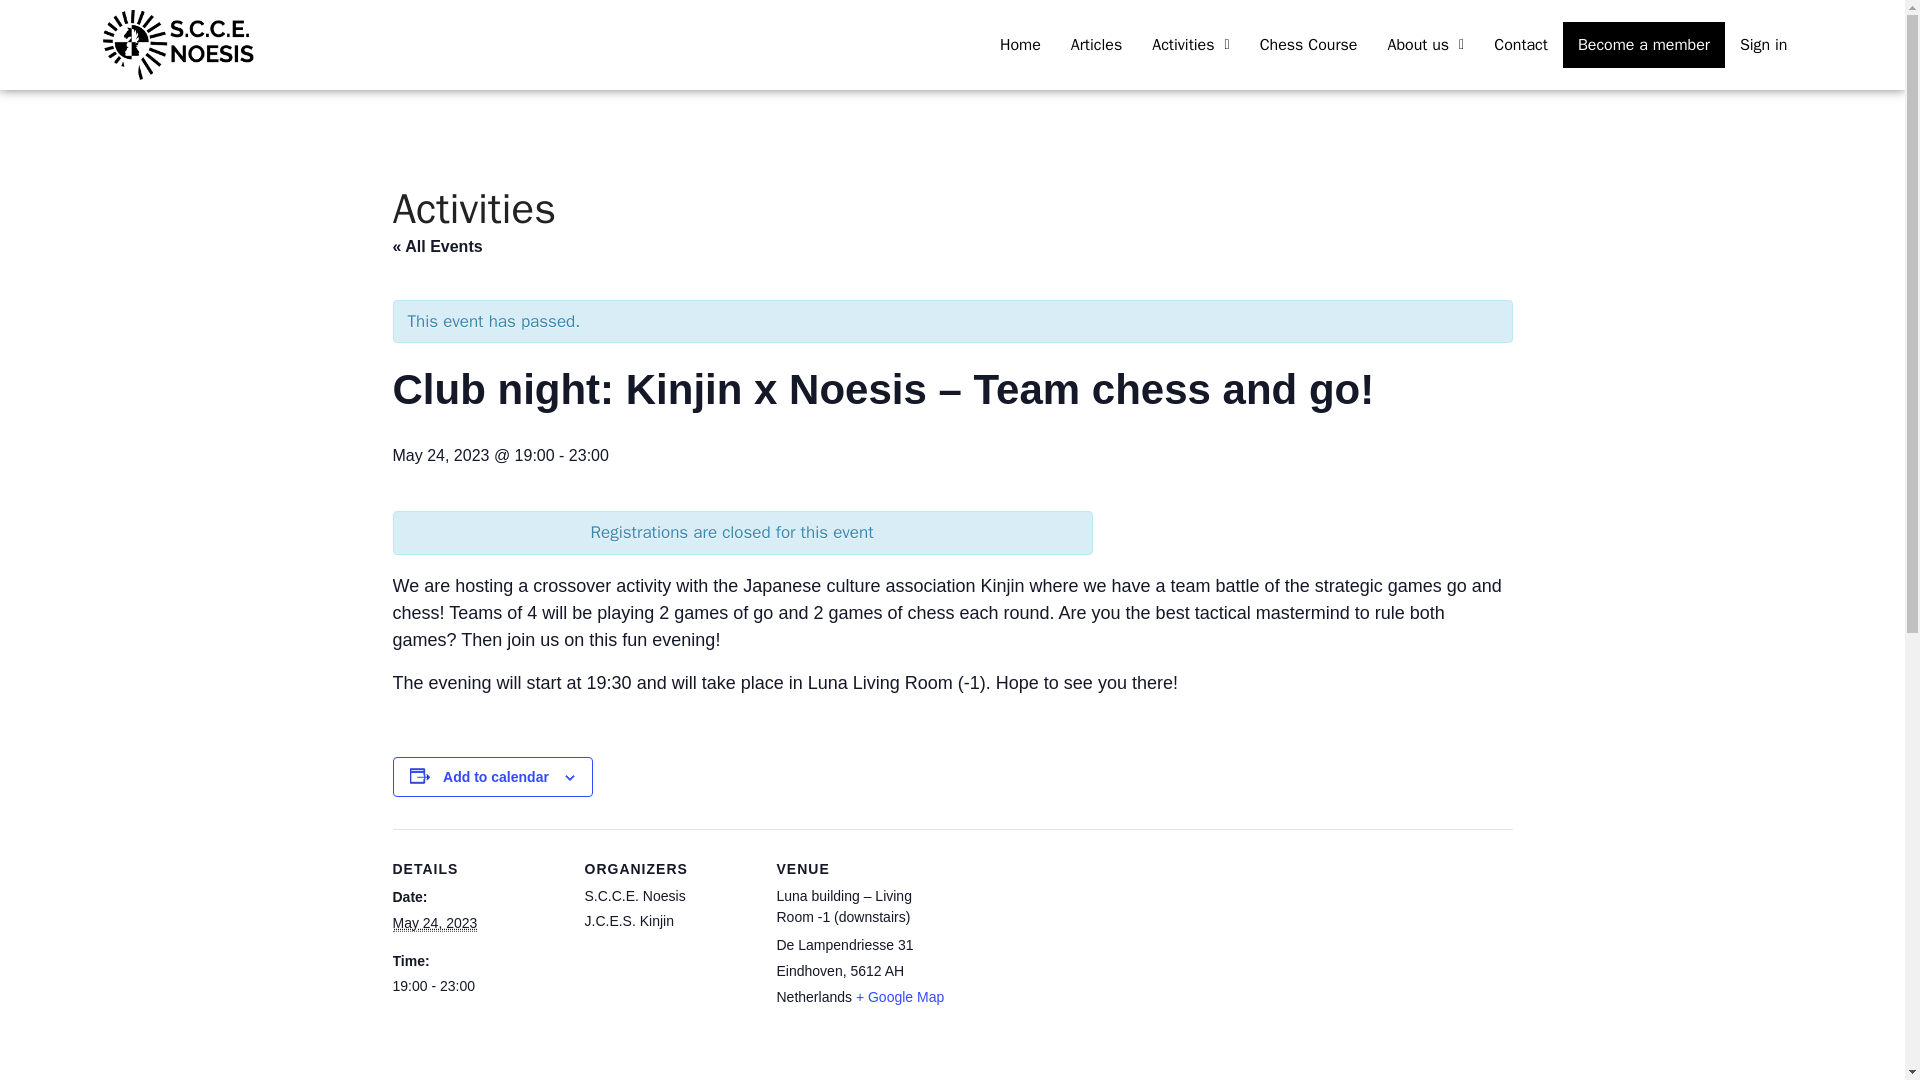 The height and width of the screenshot is (1080, 1920). Describe the element at coordinates (900, 997) in the screenshot. I see `Click to view a Google Map` at that location.